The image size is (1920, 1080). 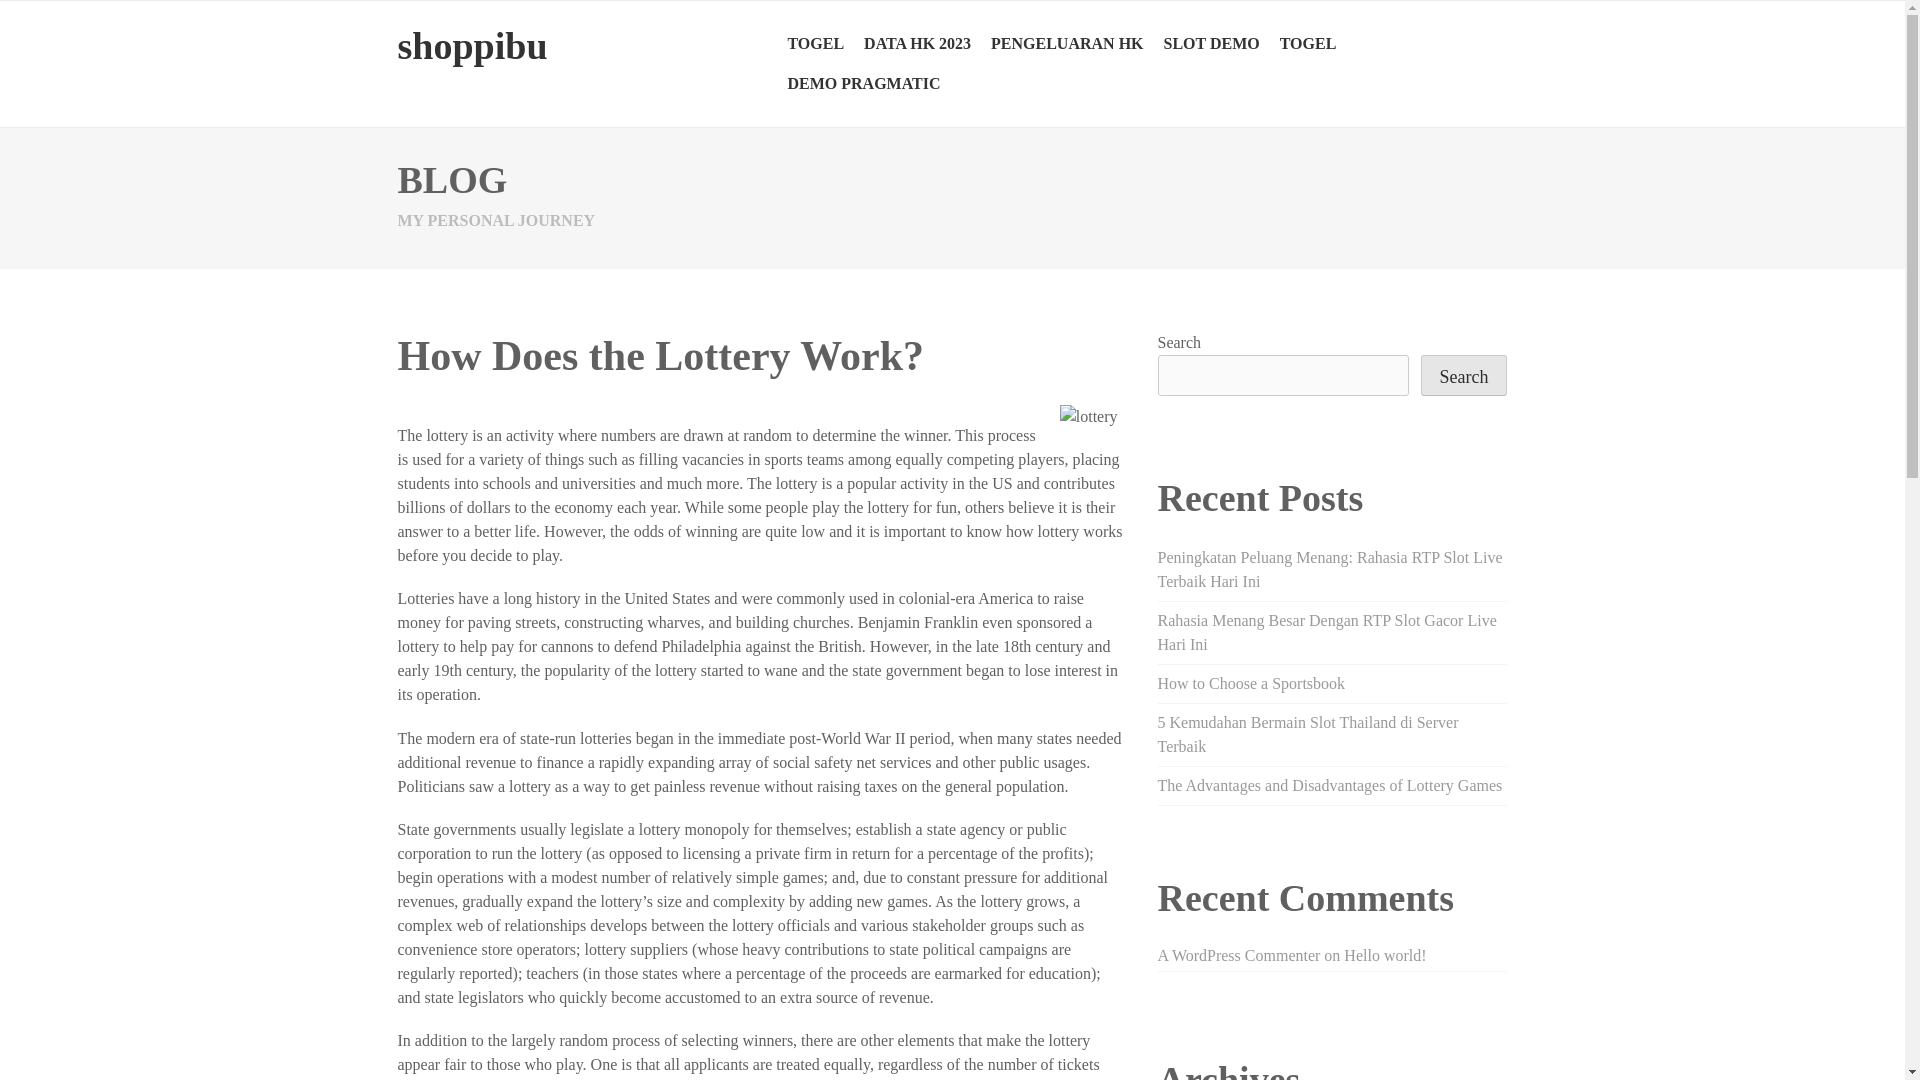 What do you see at coordinates (1308, 43) in the screenshot?
I see `TOGEL` at bounding box center [1308, 43].